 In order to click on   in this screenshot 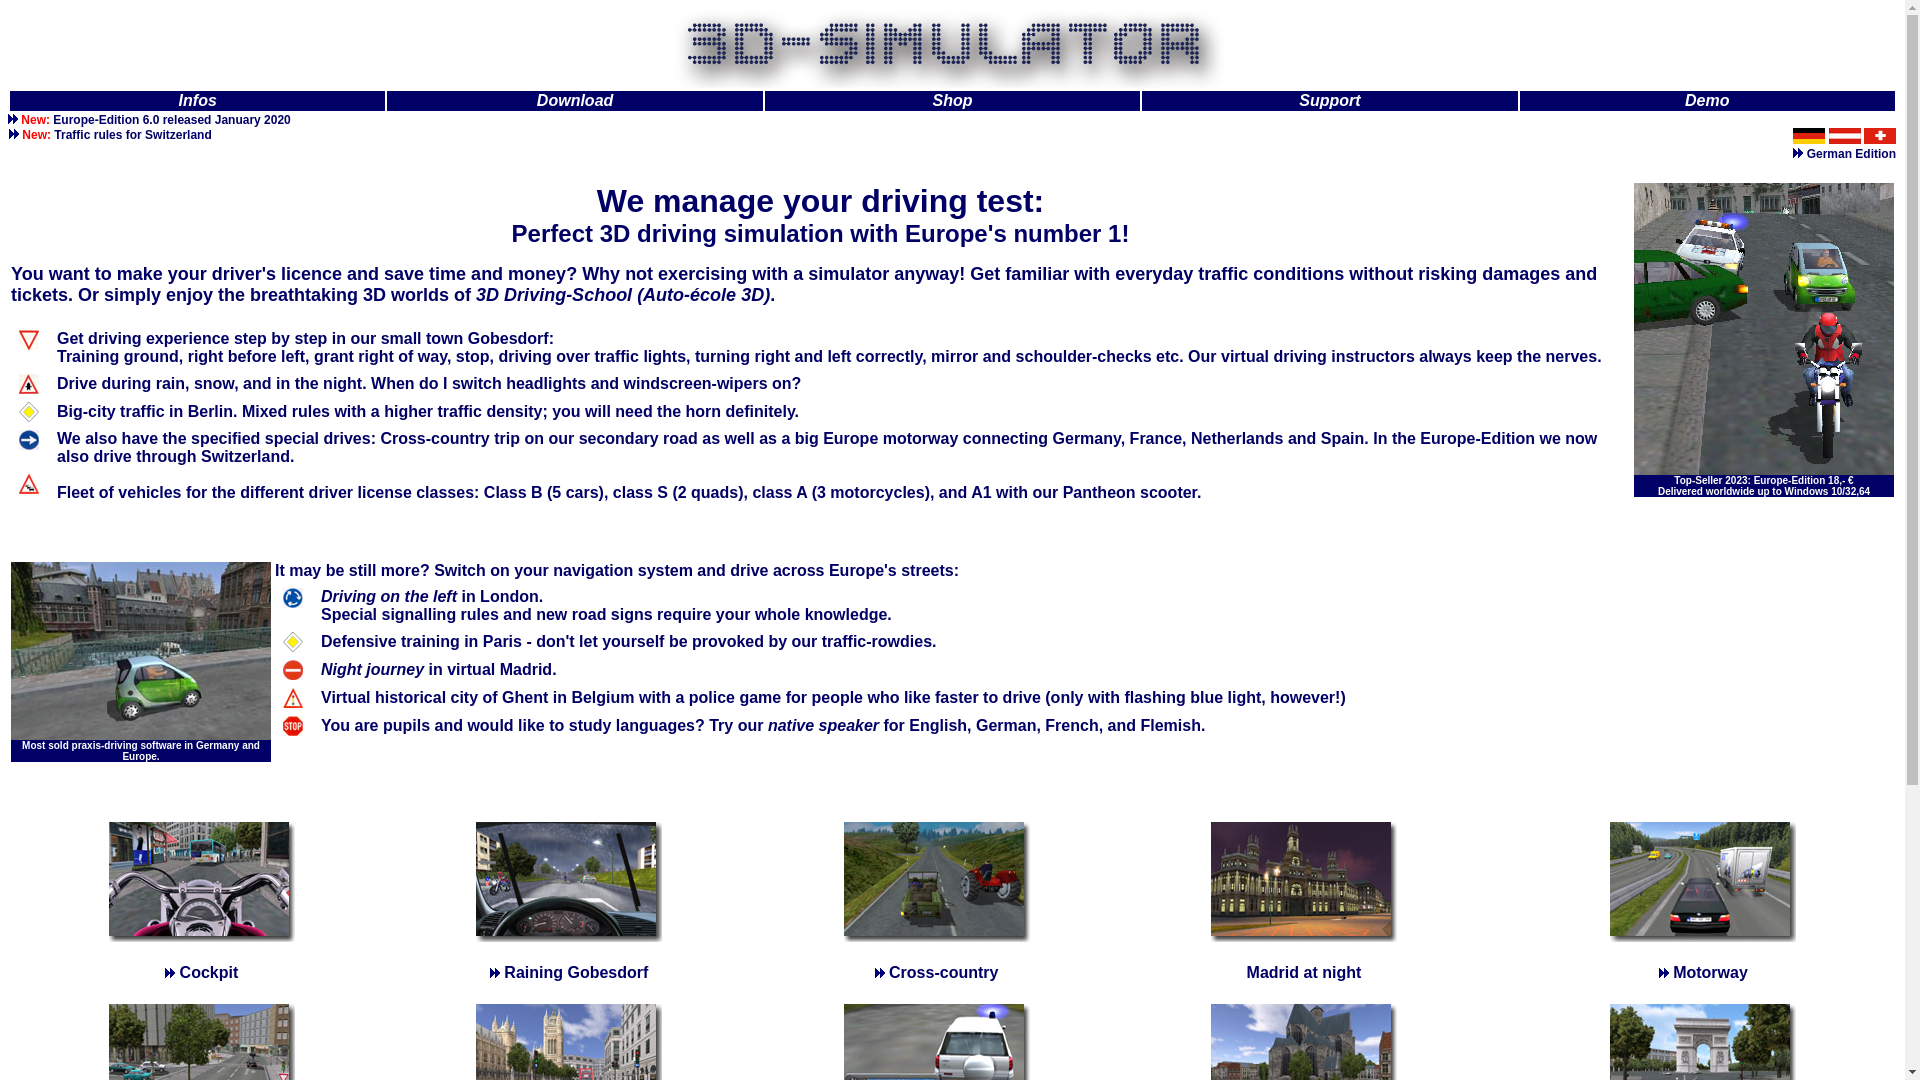, I will do `click(16, 135)`.